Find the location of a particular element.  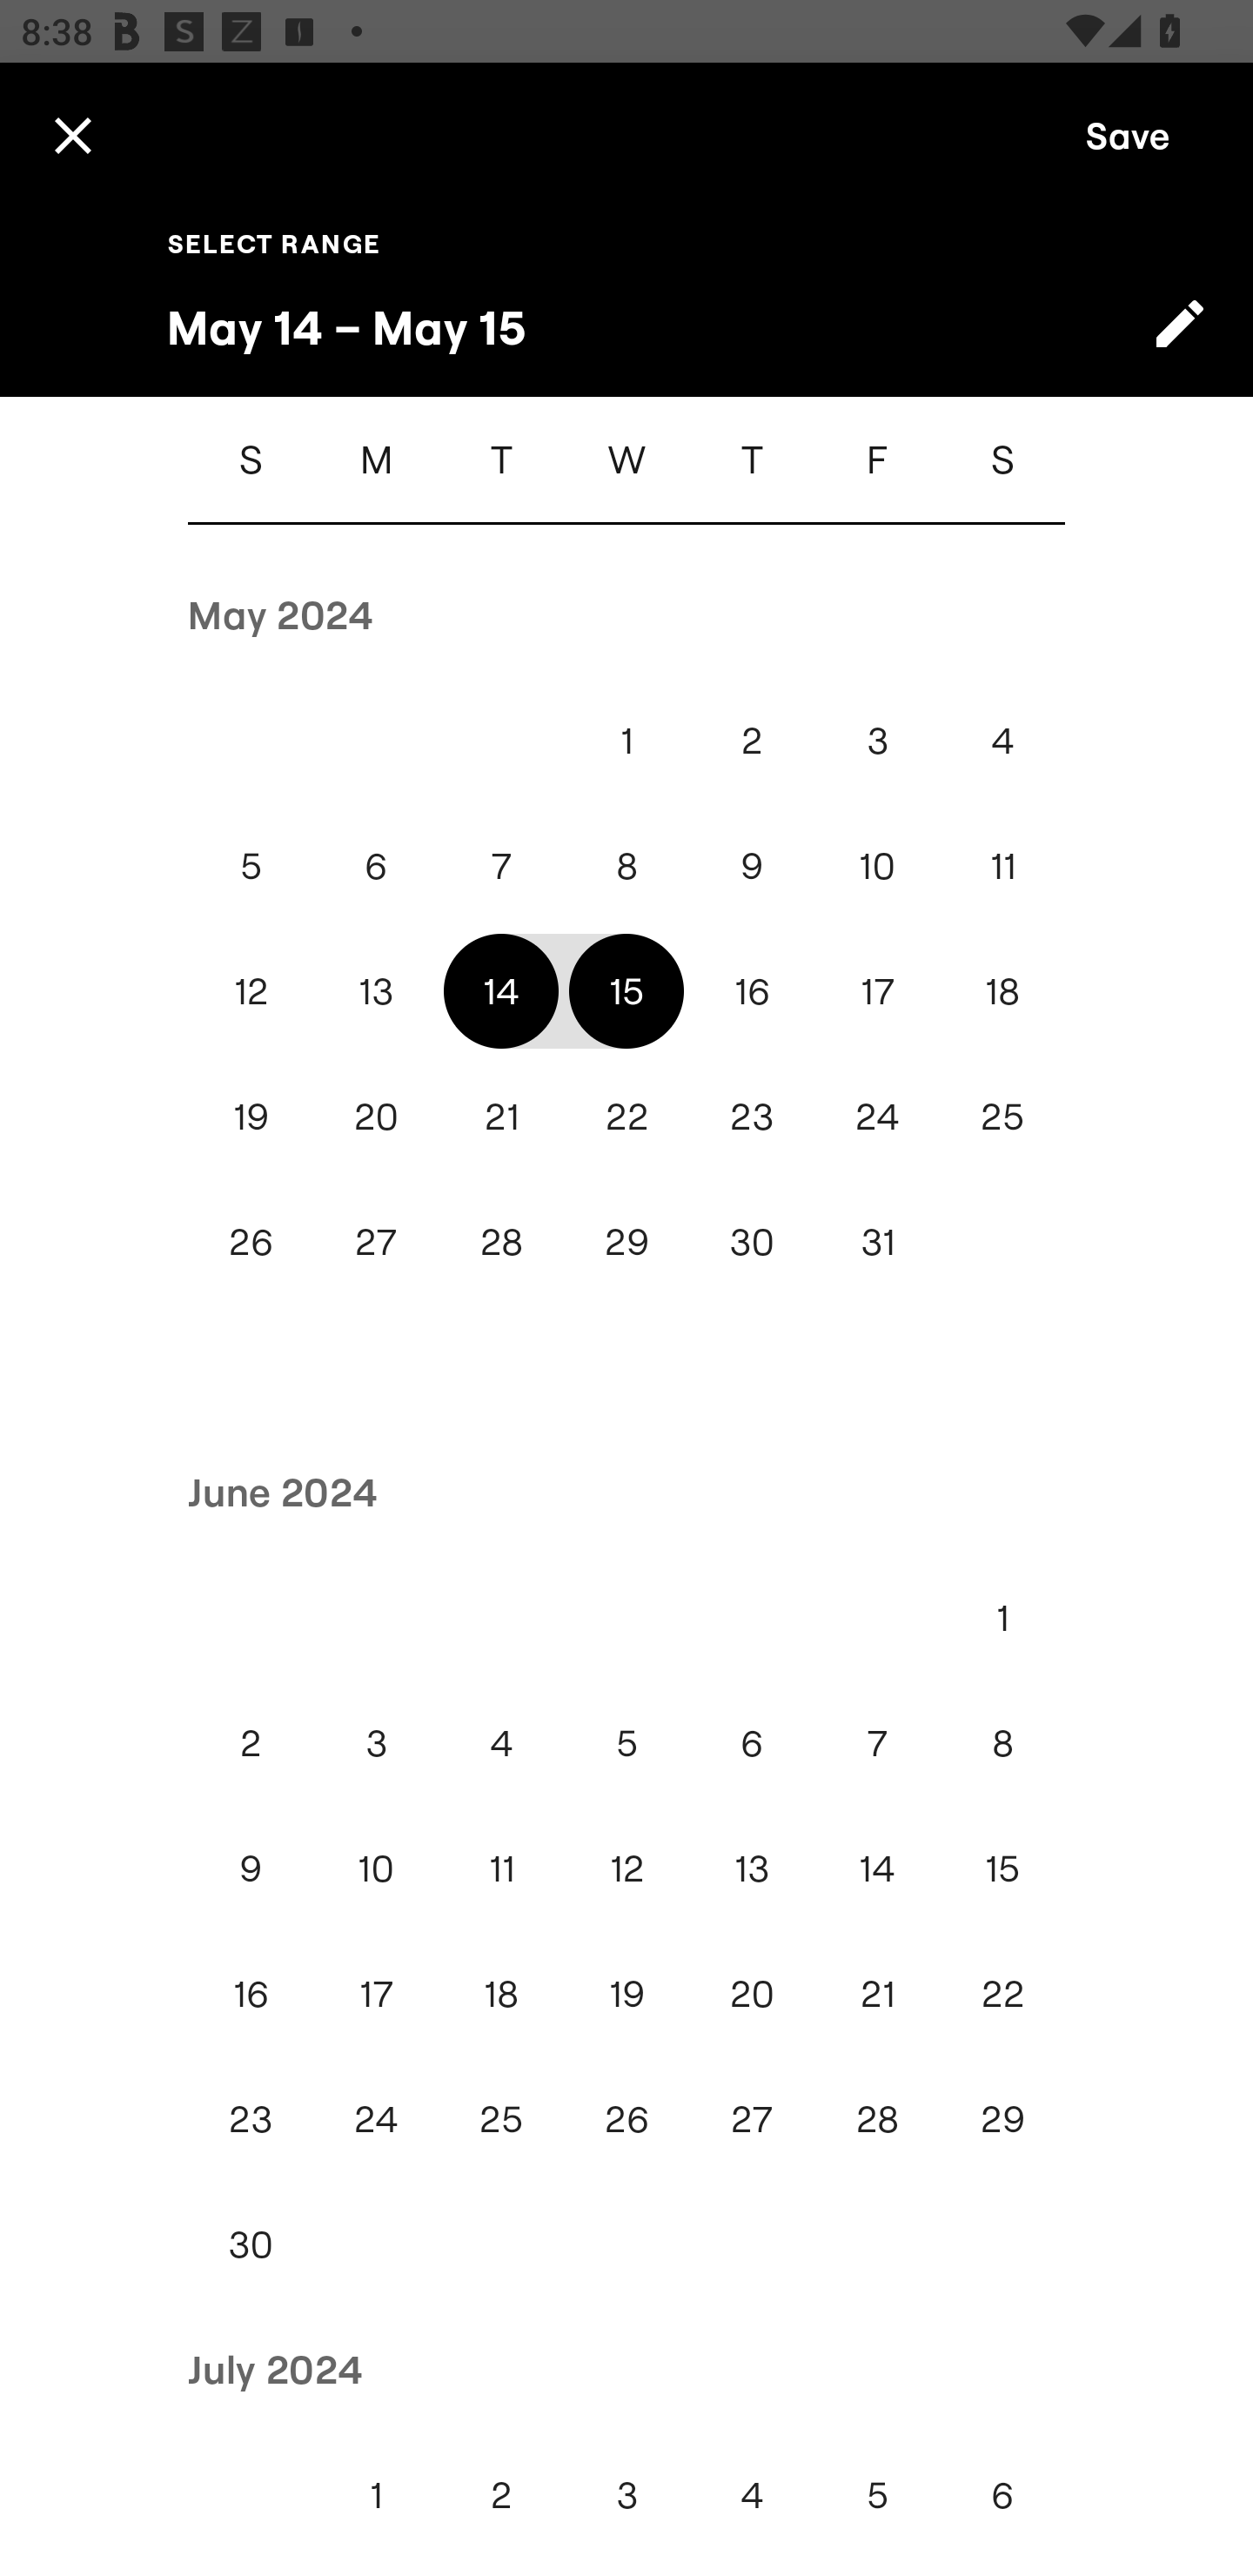

5 Sun, May 5 is located at coordinates (251, 865).